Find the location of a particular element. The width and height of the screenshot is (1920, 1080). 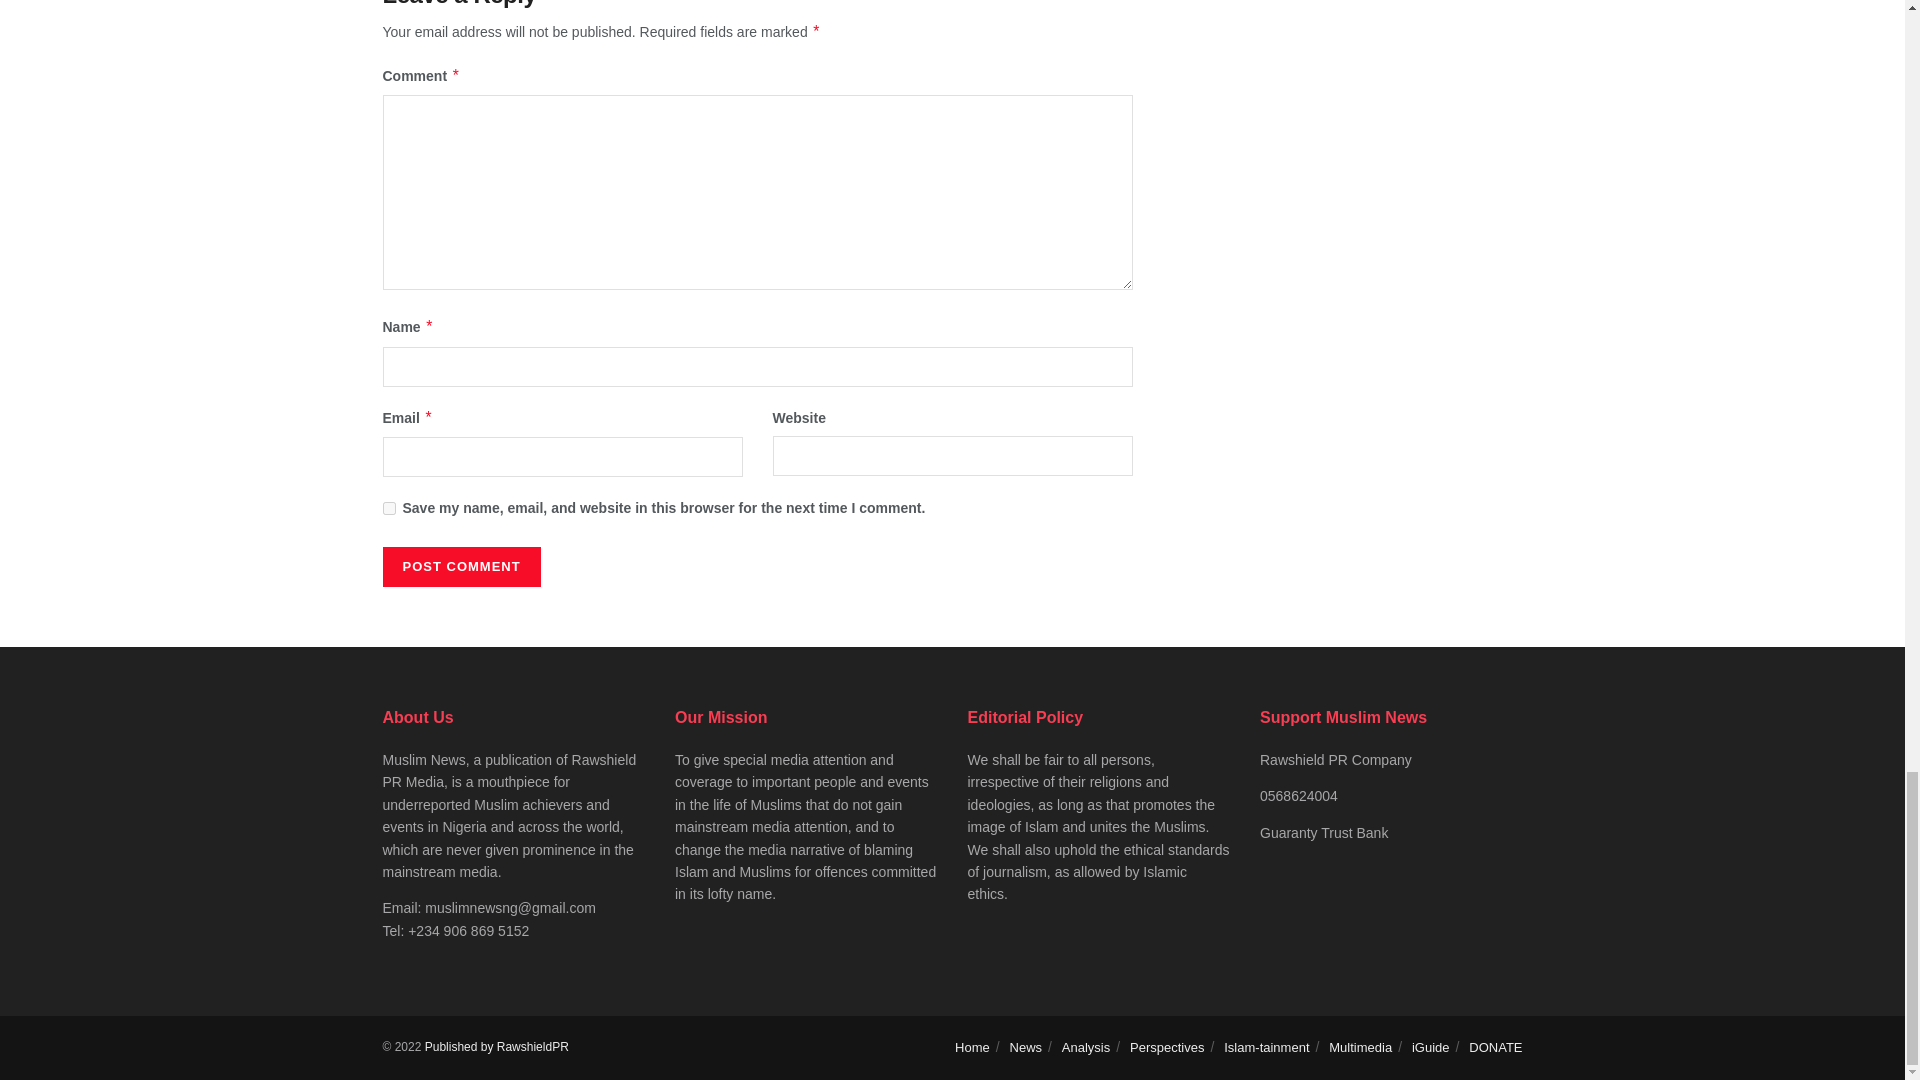

yes is located at coordinates (388, 508).